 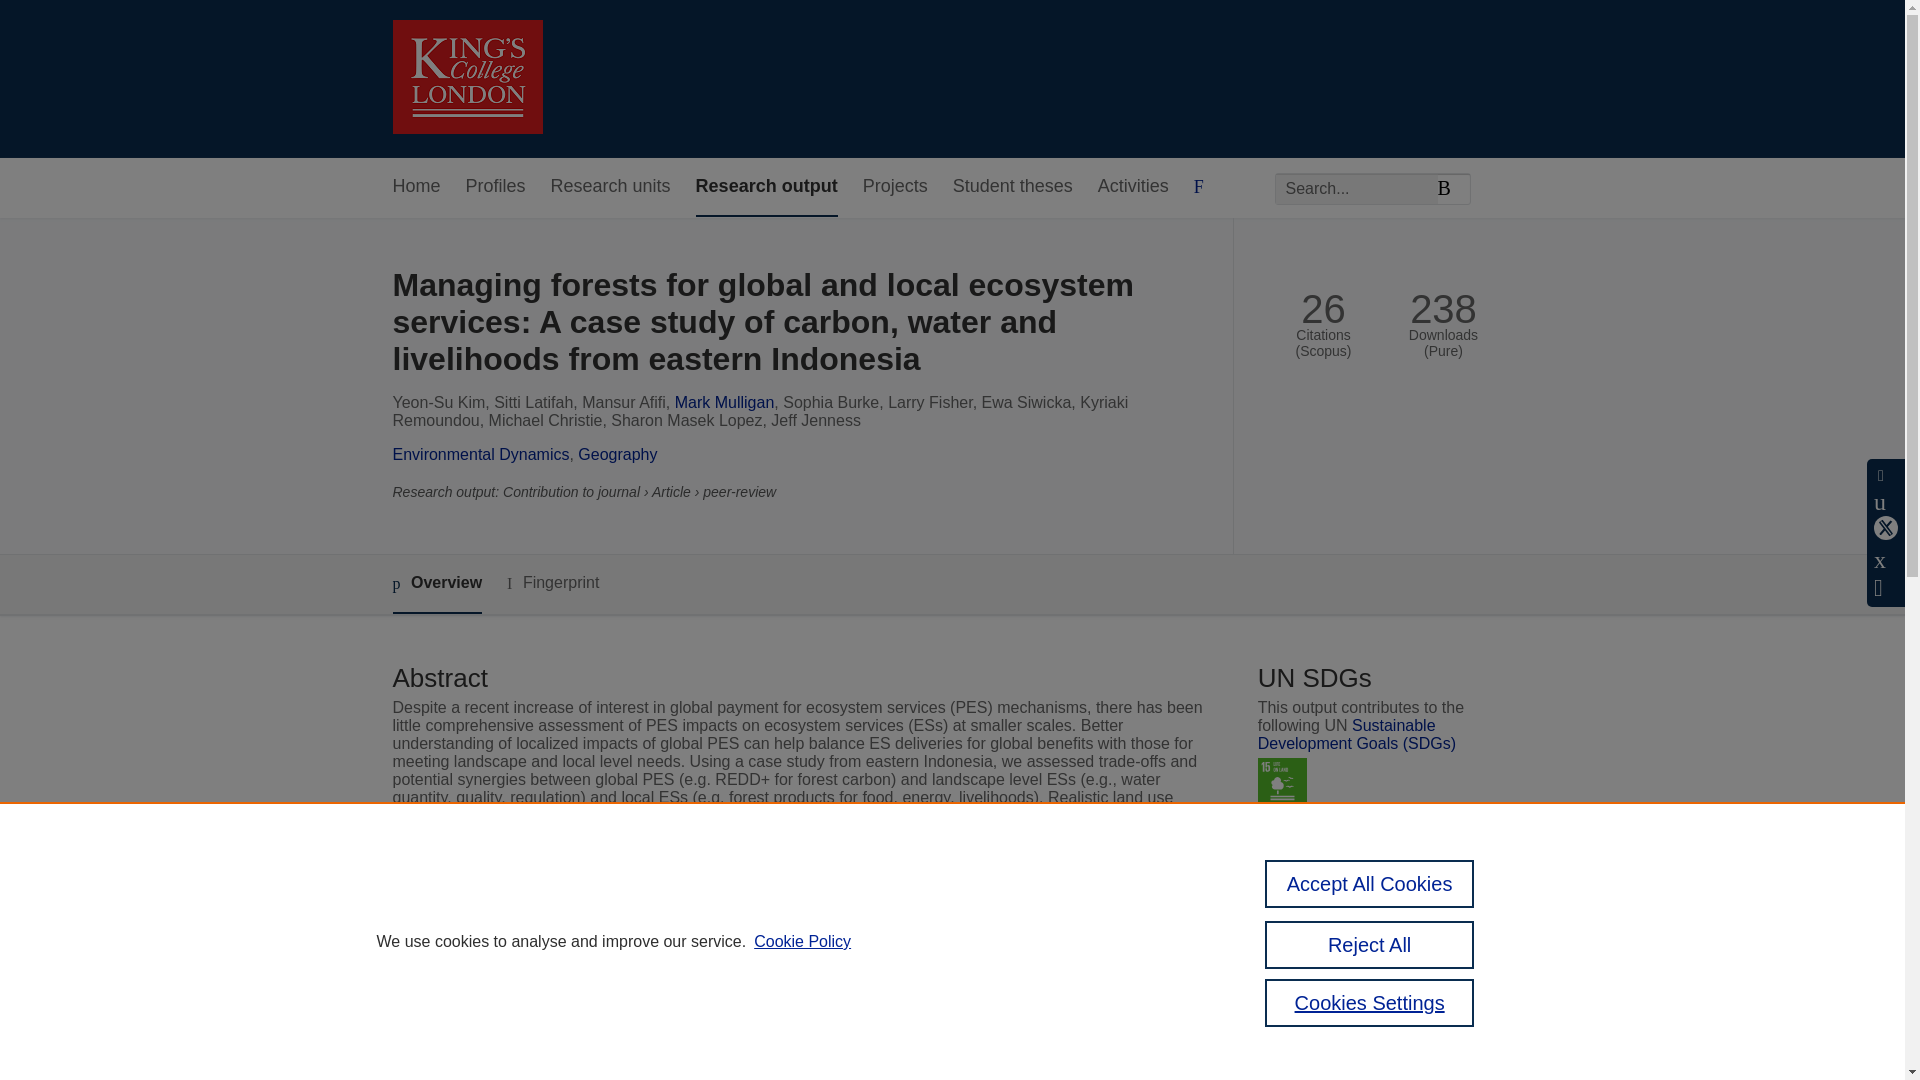 What do you see at coordinates (1368, 984) in the screenshot?
I see `CC BY-NC-ND` at bounding box center [1368, 984].